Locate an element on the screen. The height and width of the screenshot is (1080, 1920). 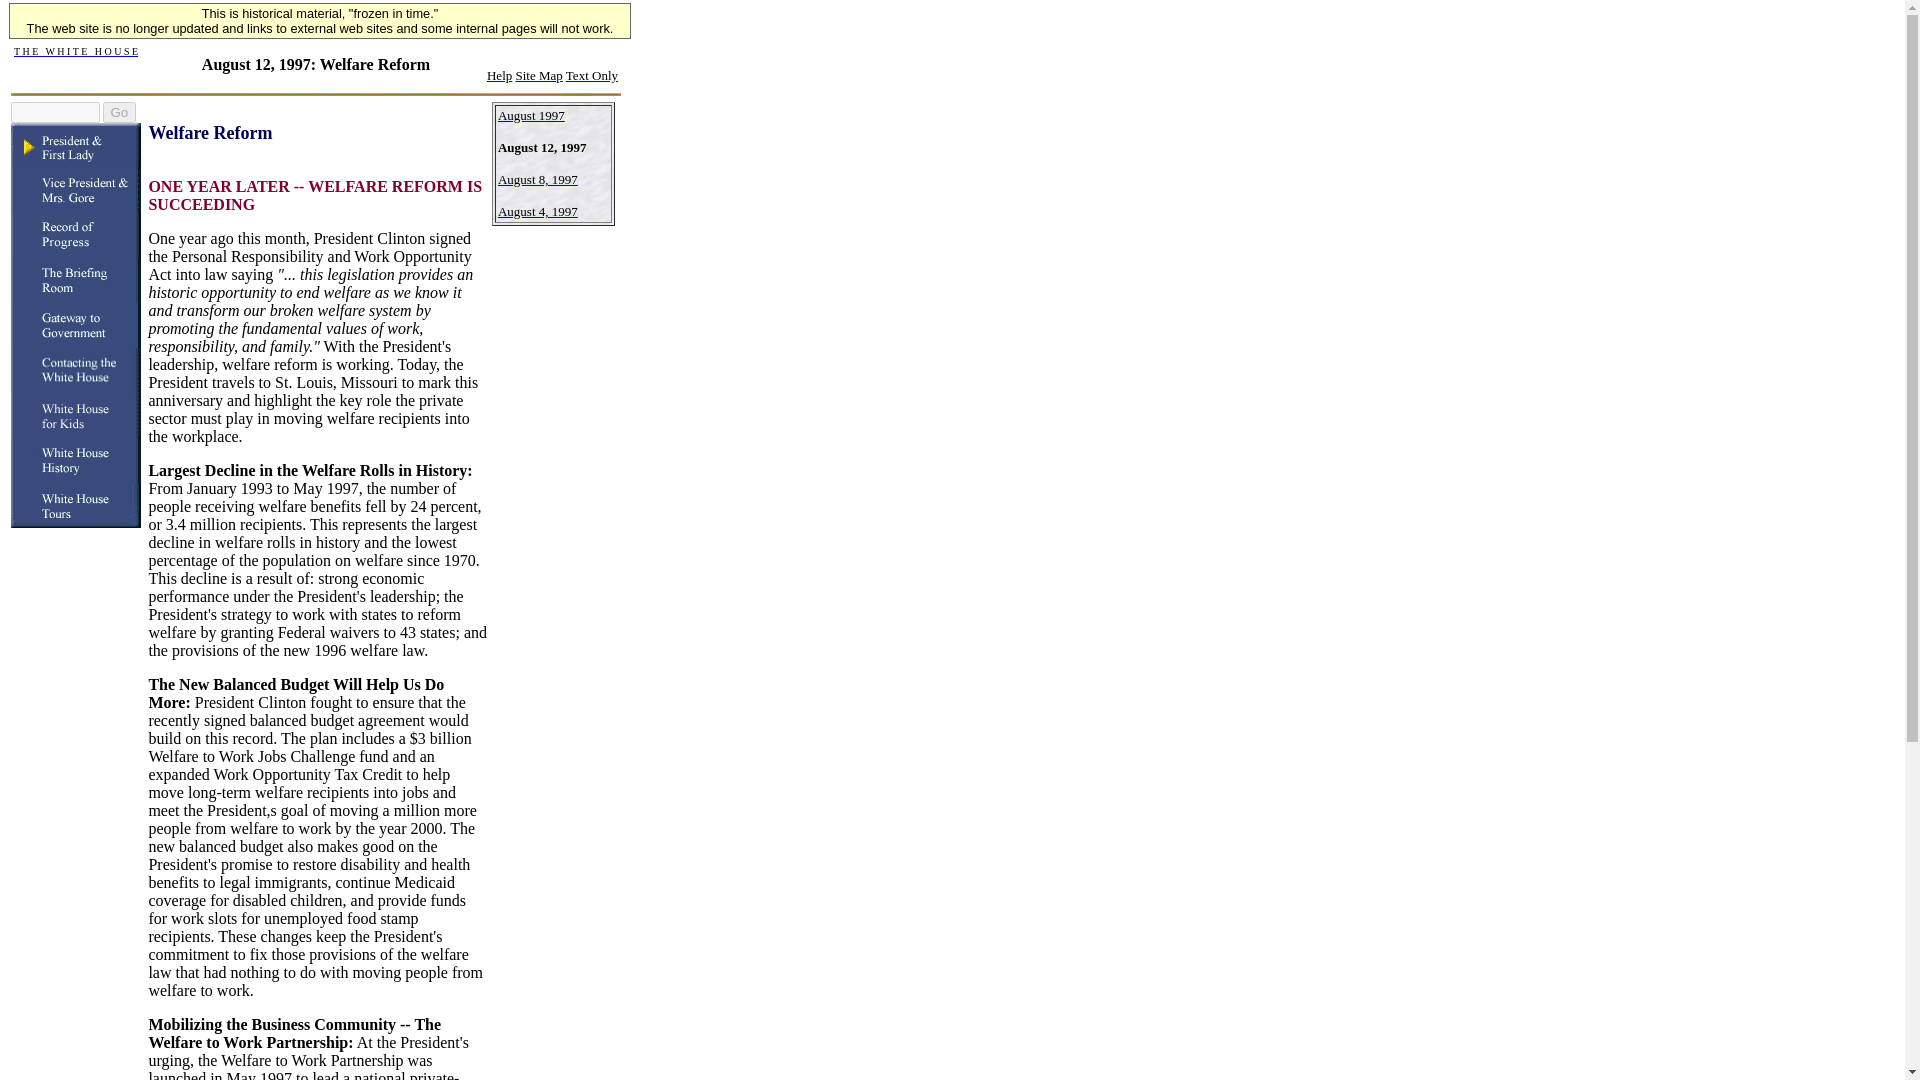
Go is located at coordinates (118, 112).